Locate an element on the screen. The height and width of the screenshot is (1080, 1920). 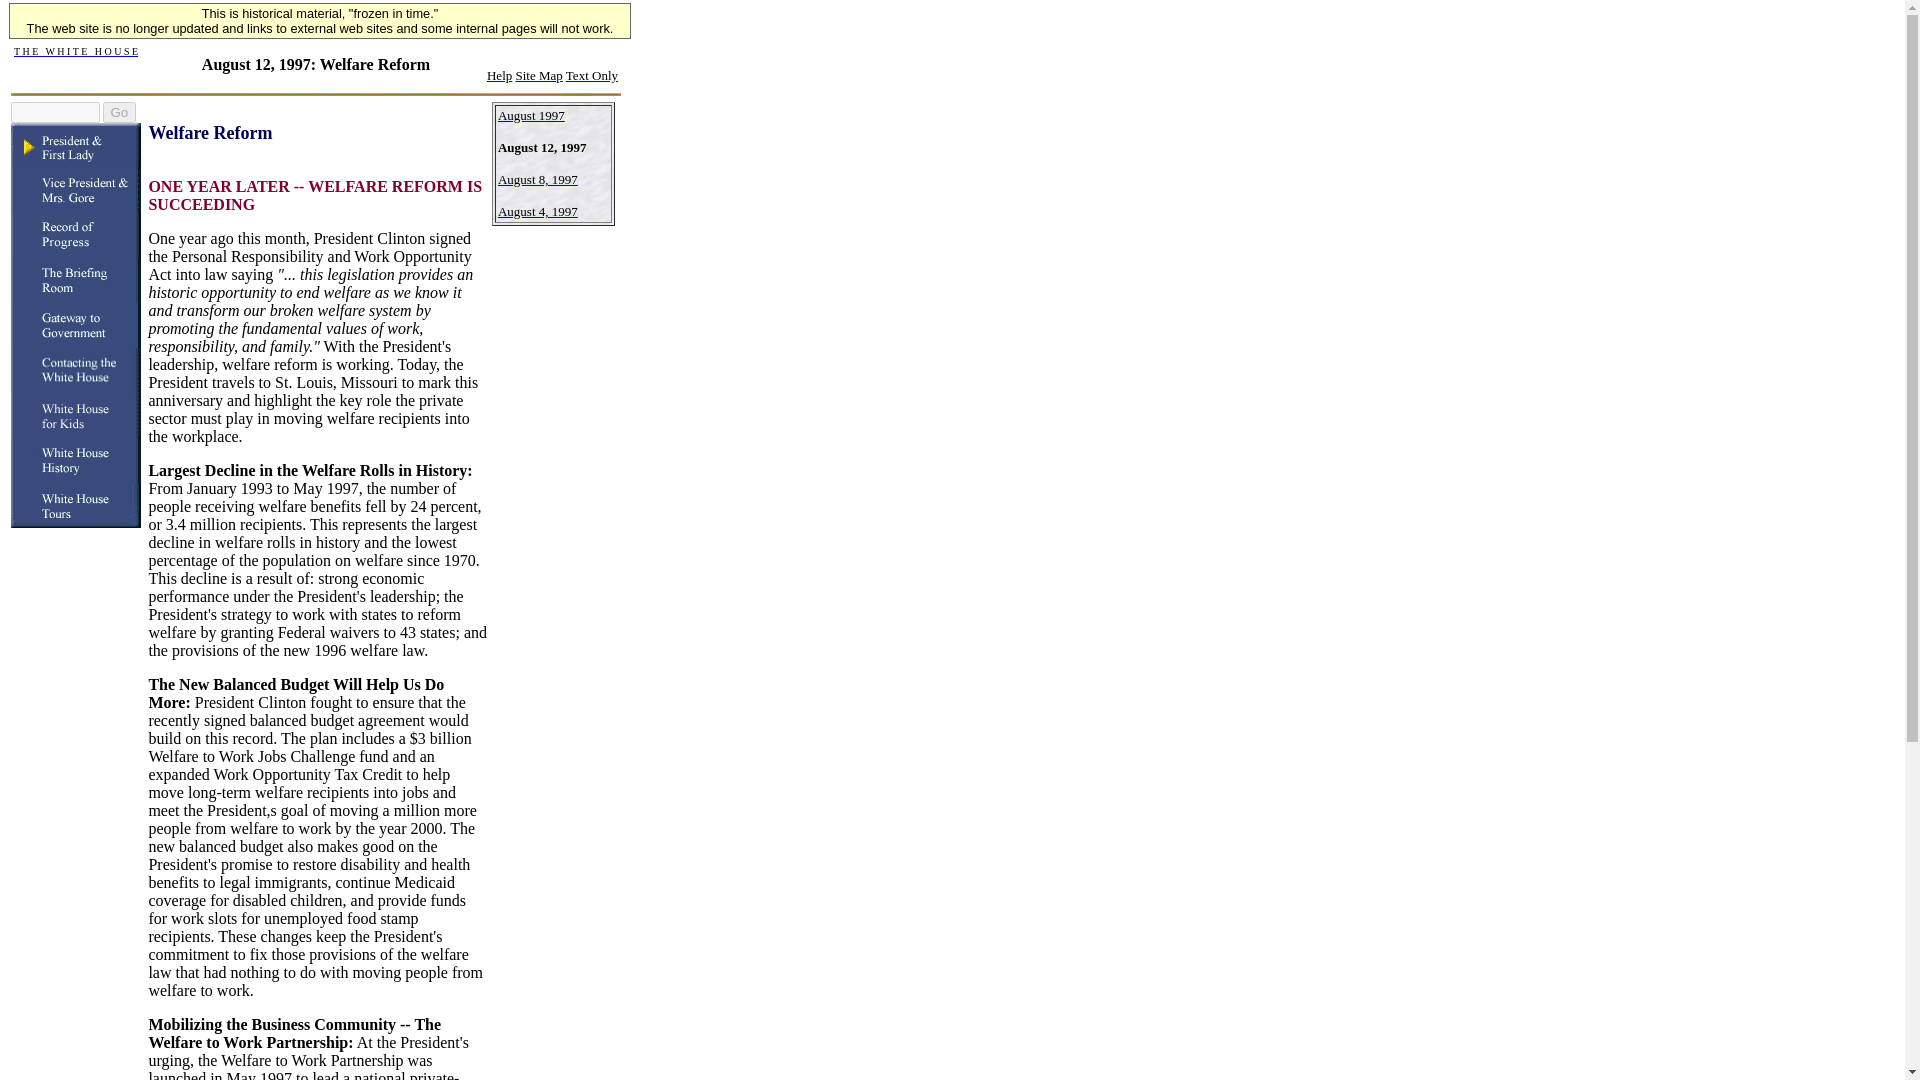
Go is located at coordinates (118, 112).